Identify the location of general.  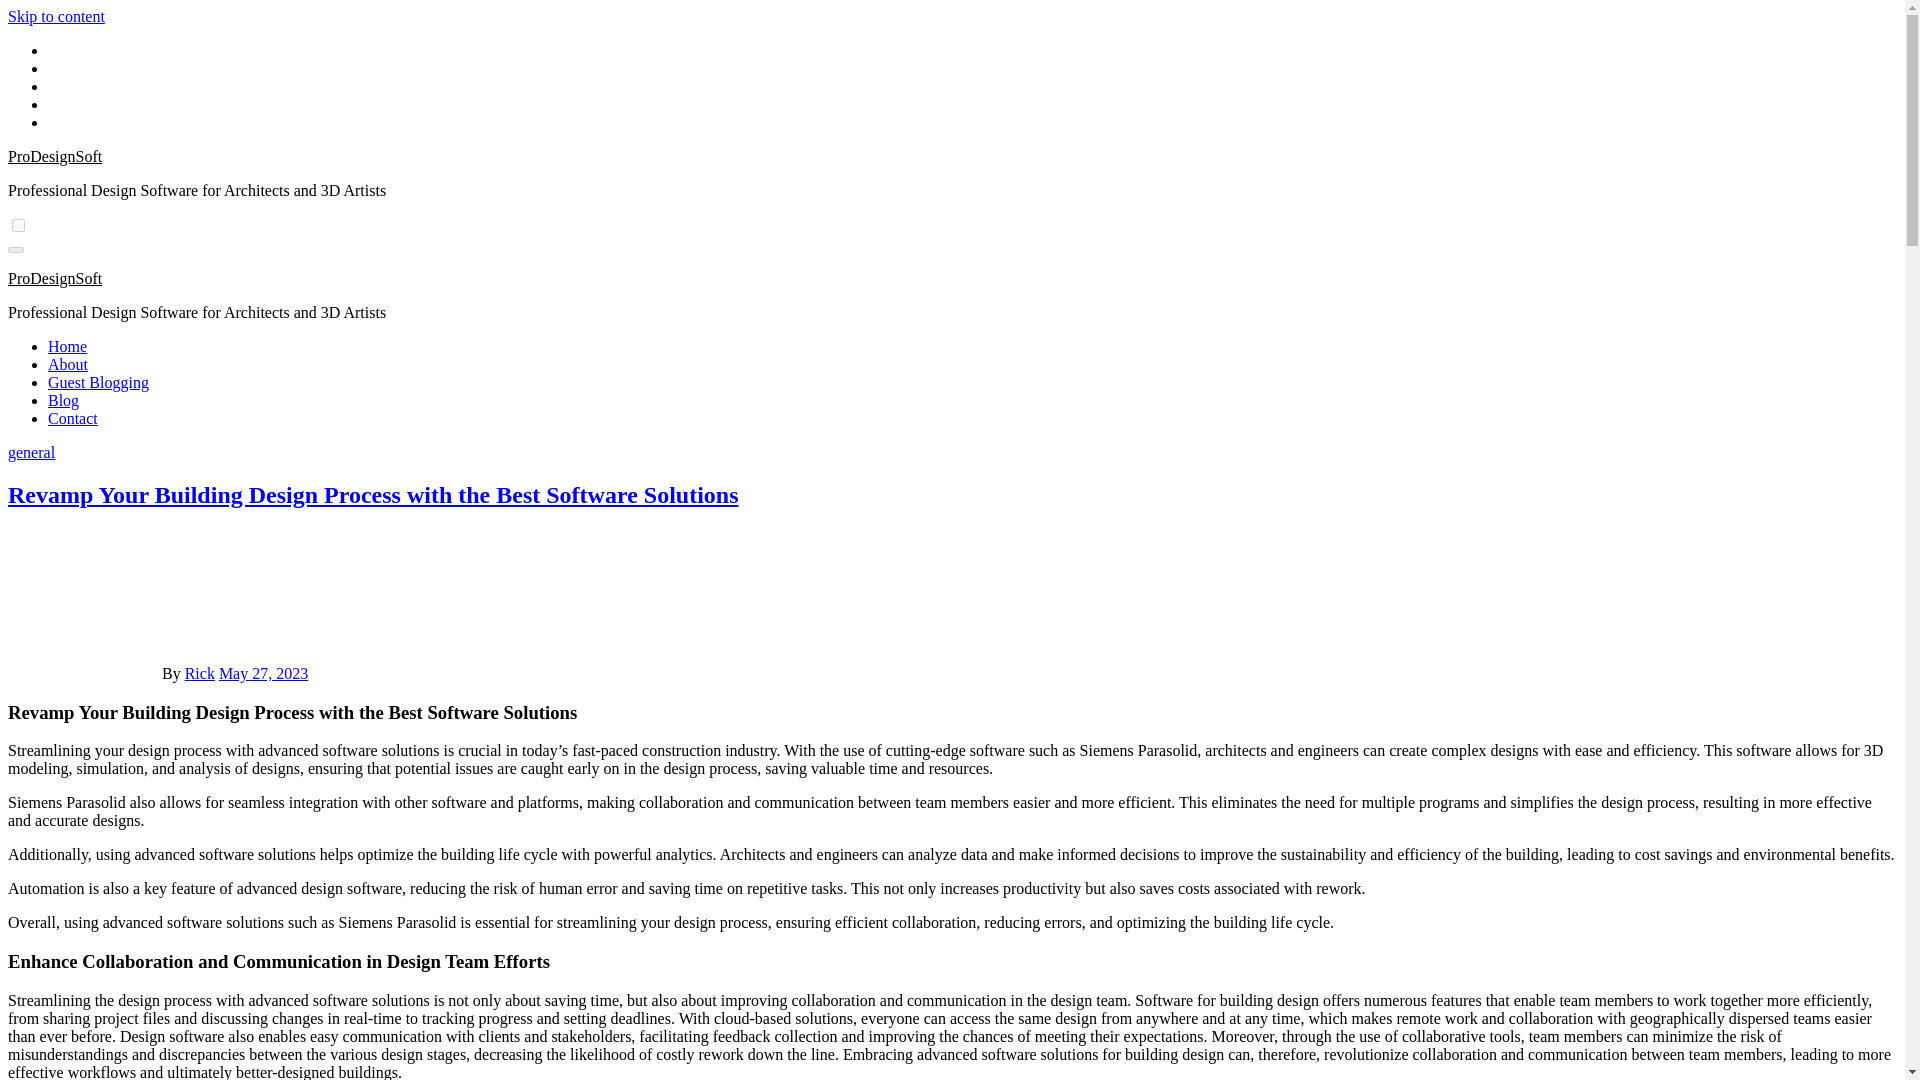
(31, 452).